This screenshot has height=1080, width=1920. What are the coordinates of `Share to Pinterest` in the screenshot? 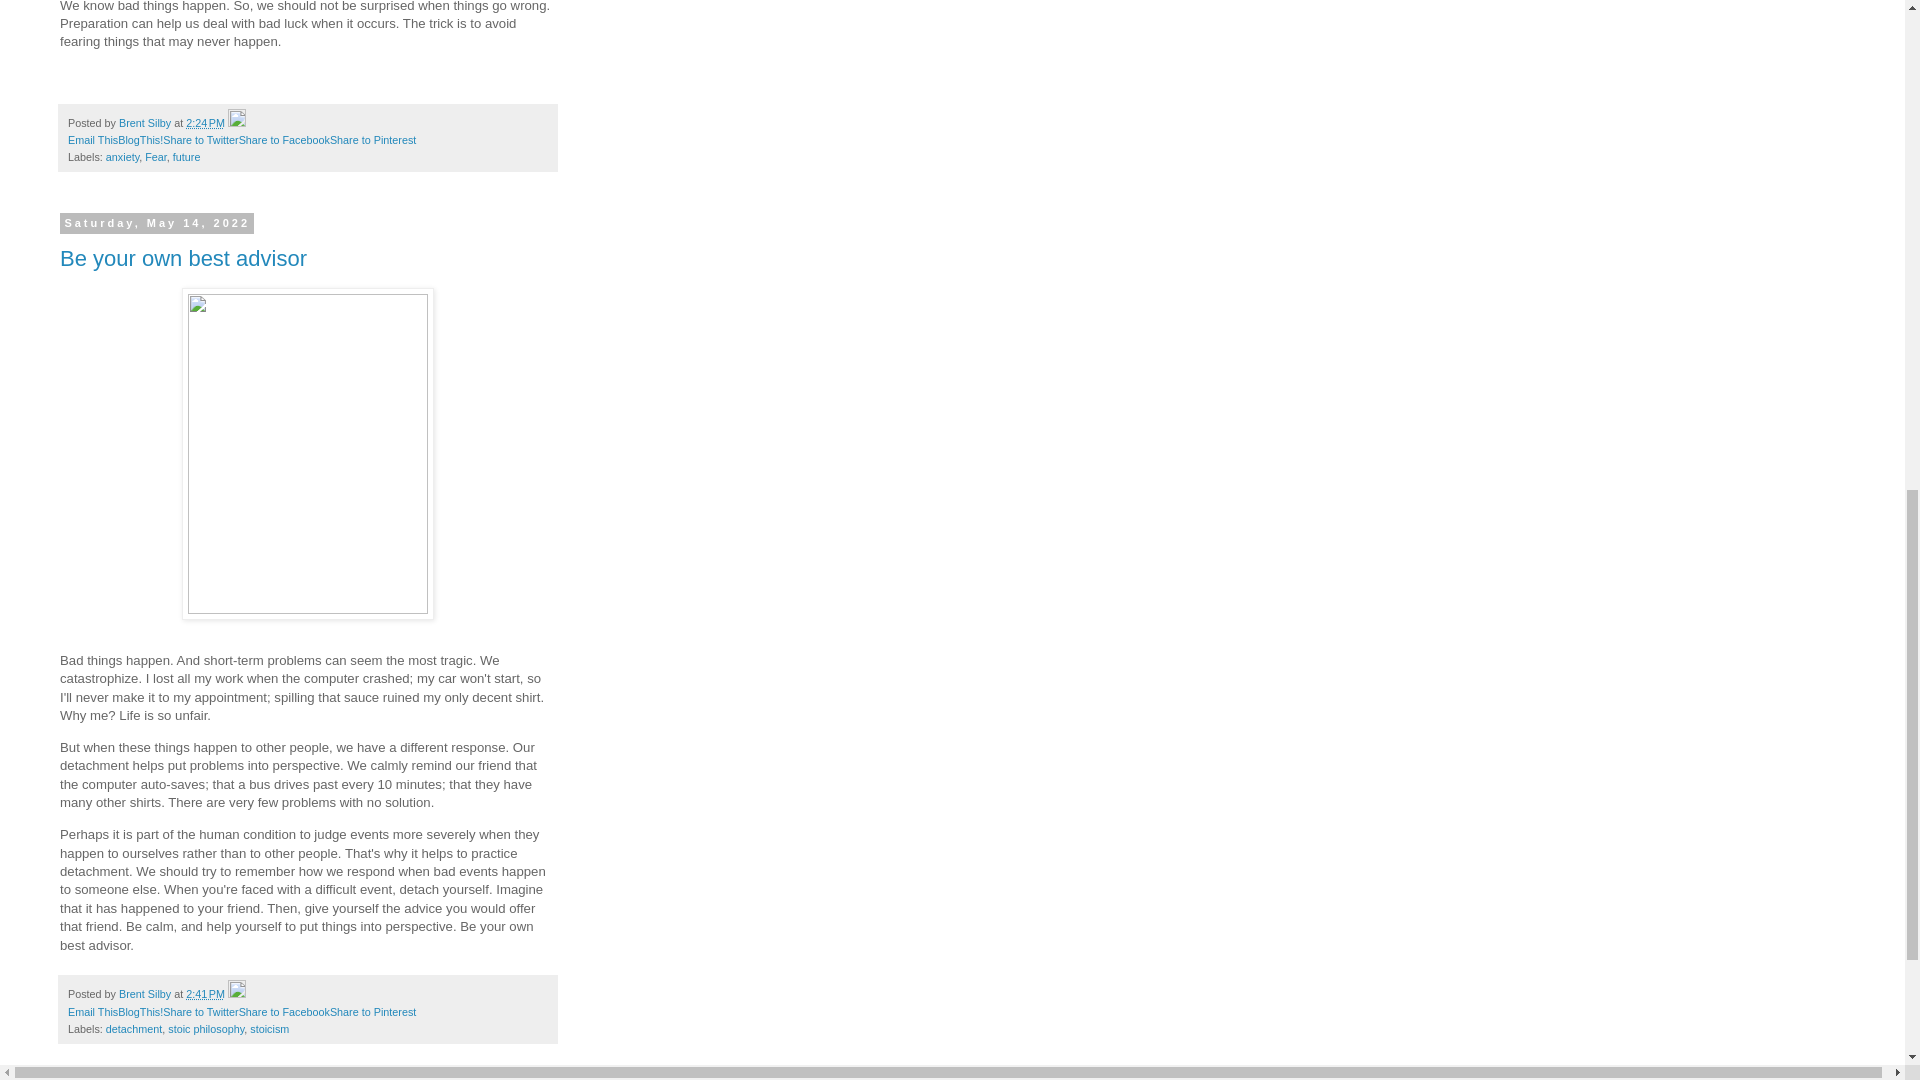 It's located at (373, 1012).